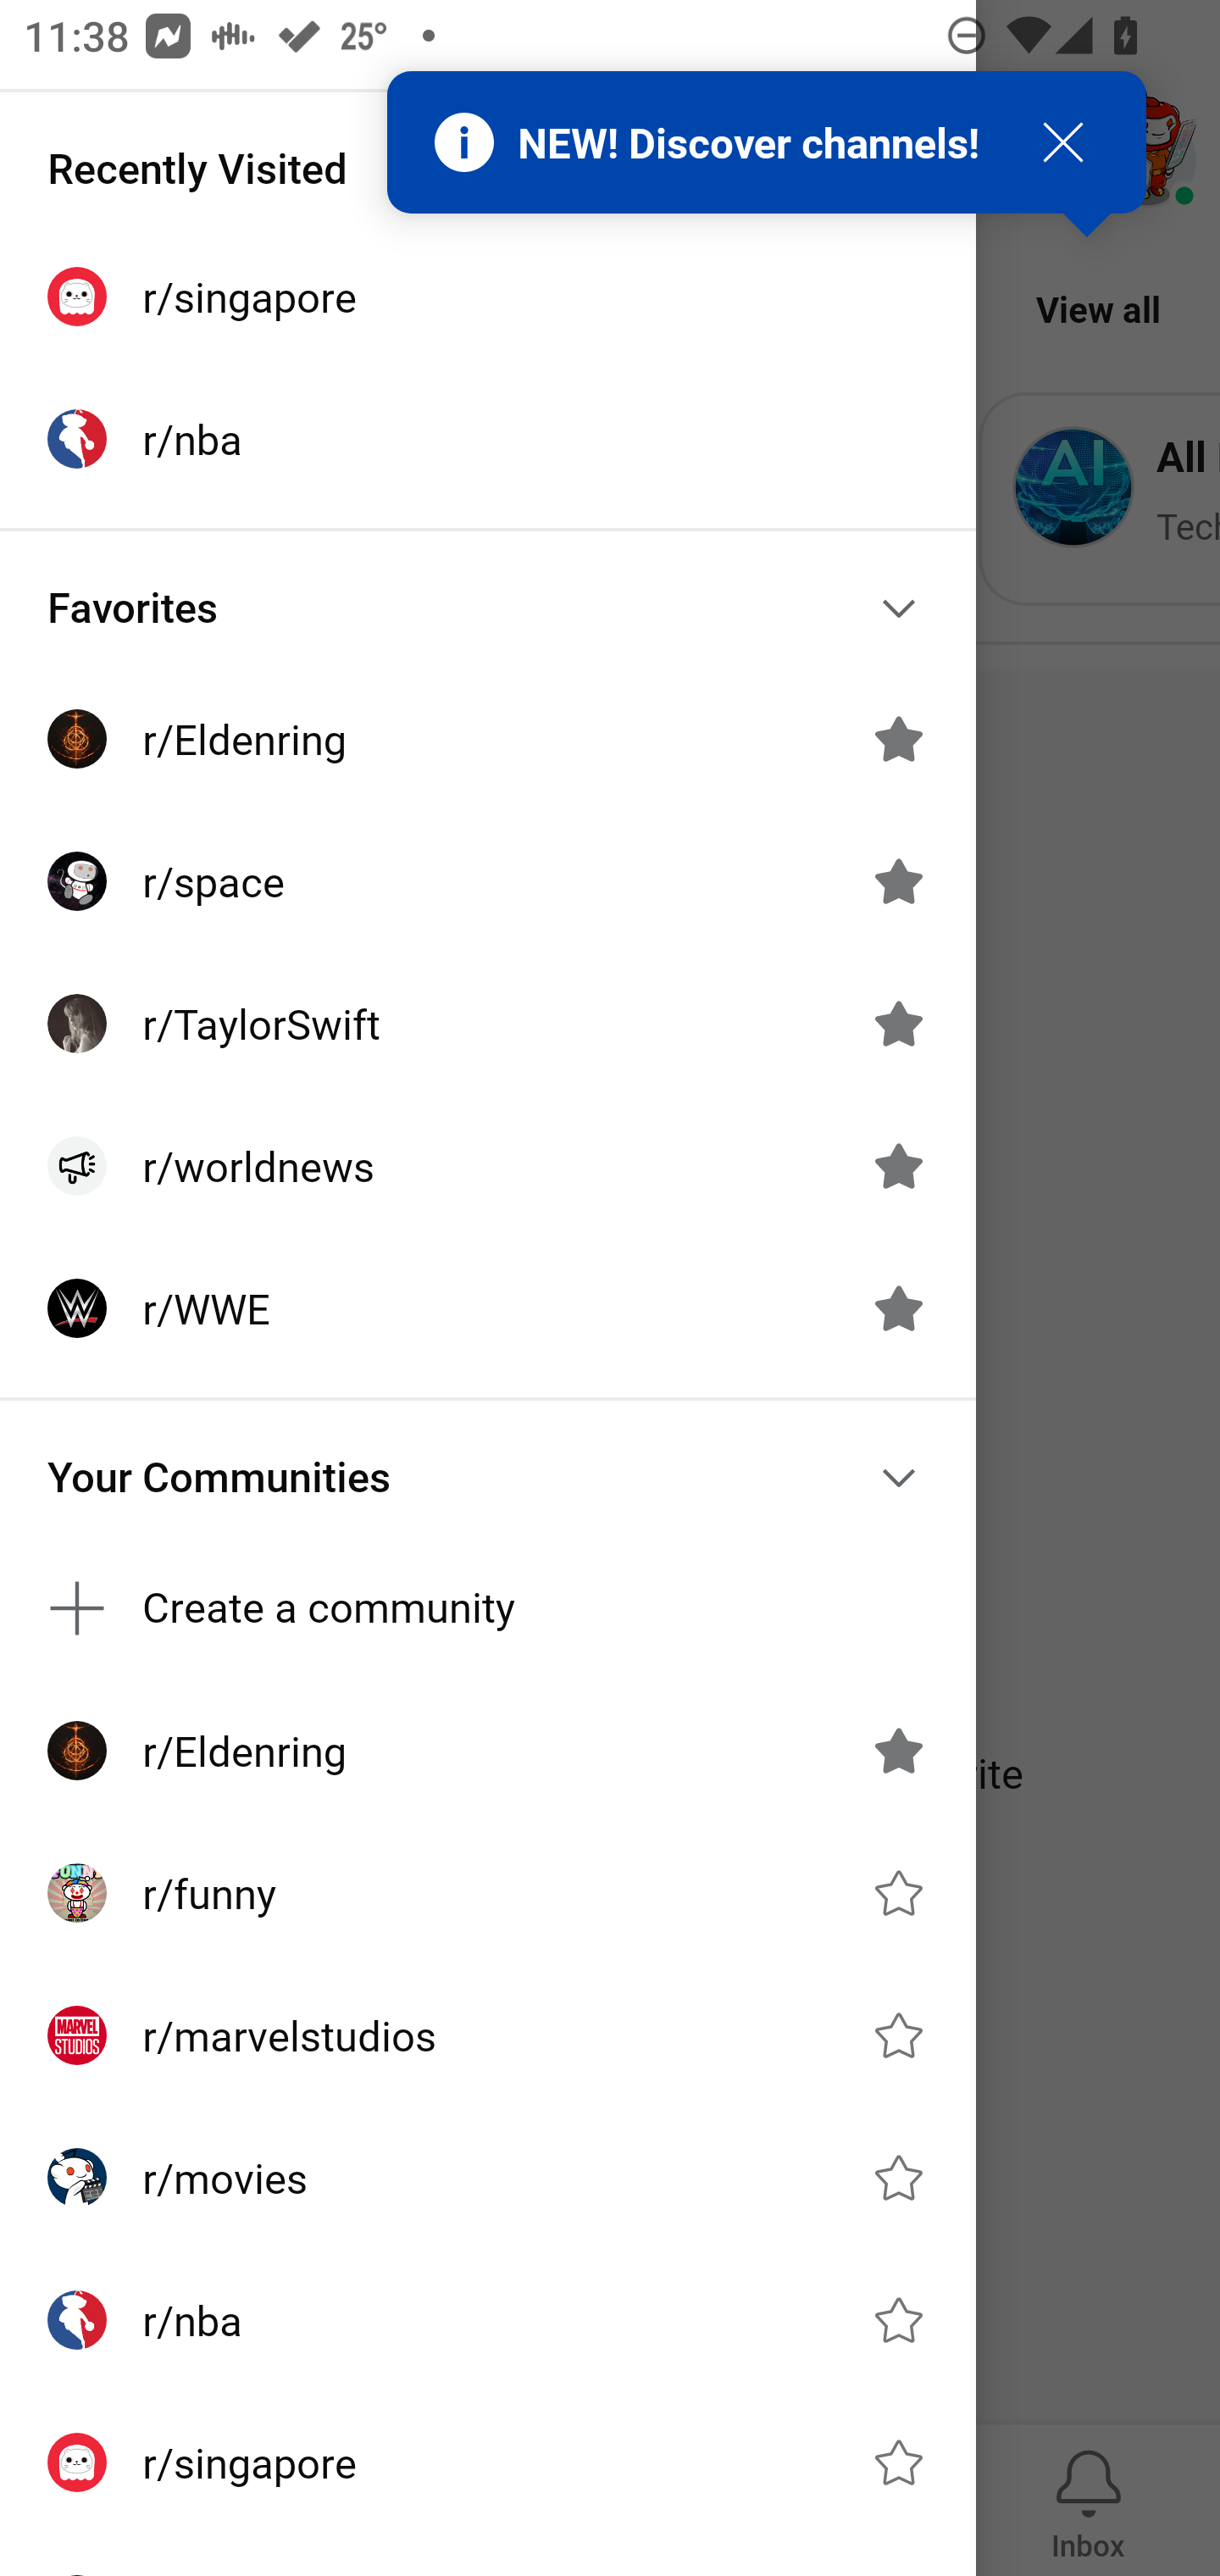 The image size is (1220, 2576). I want to click on Unfavorite r/WWE, so click(898, 1308).